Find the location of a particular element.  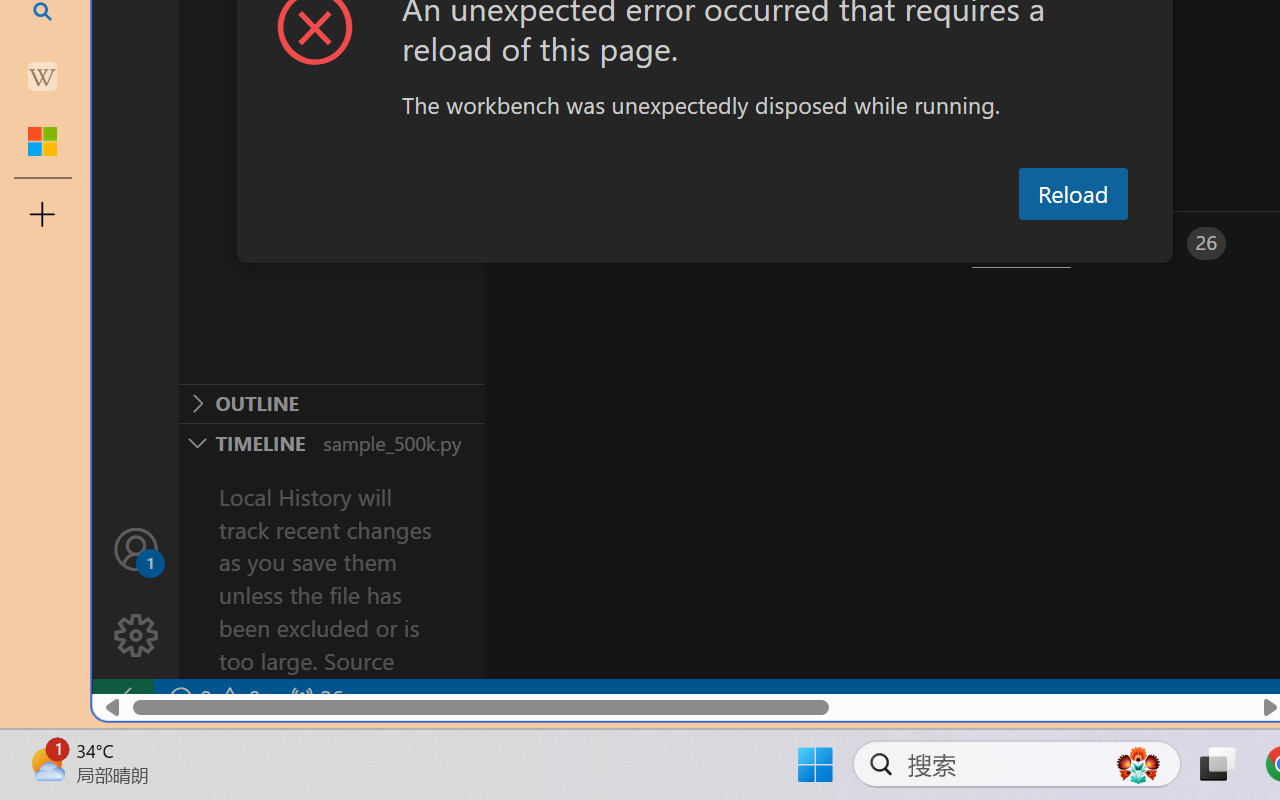

Terminal (Ctrl+`) is located at coordinates (1021, 243).